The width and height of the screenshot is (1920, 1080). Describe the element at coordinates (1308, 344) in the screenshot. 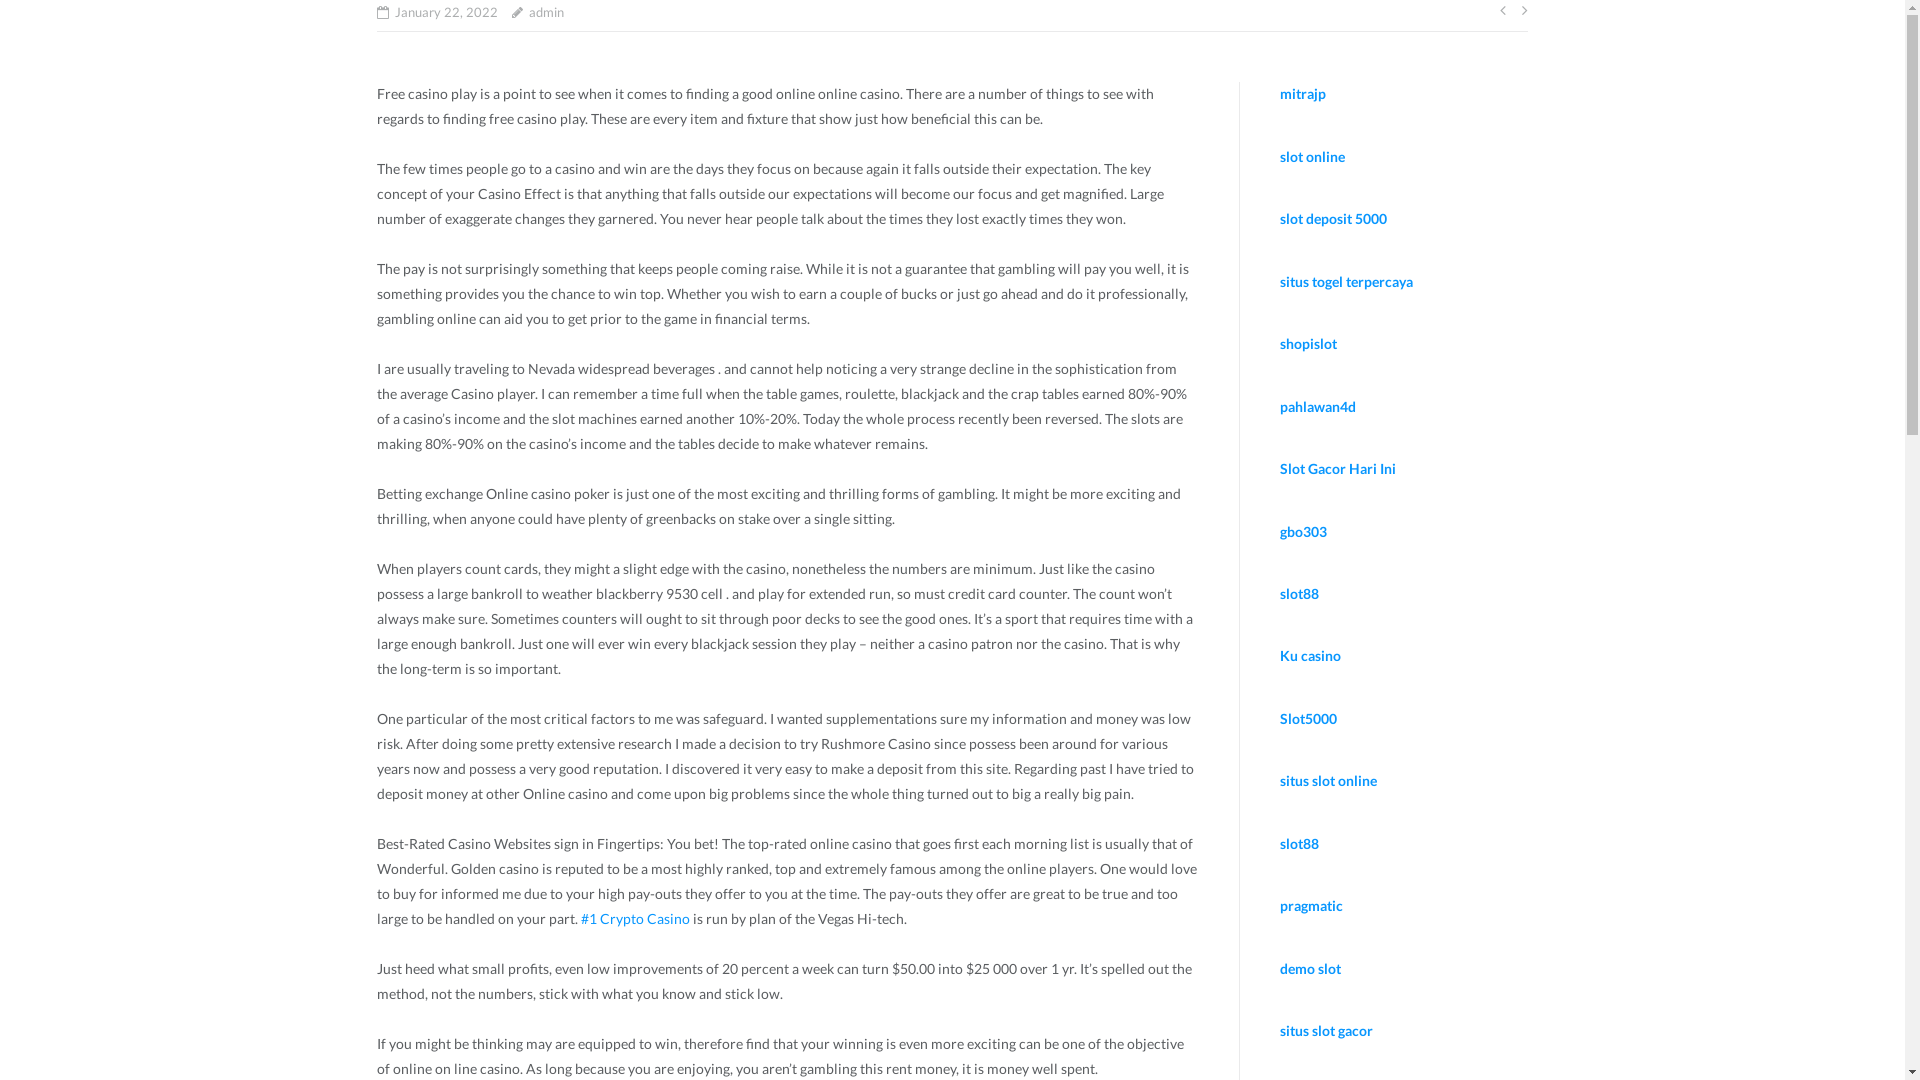

I see `shopislot` at that location.